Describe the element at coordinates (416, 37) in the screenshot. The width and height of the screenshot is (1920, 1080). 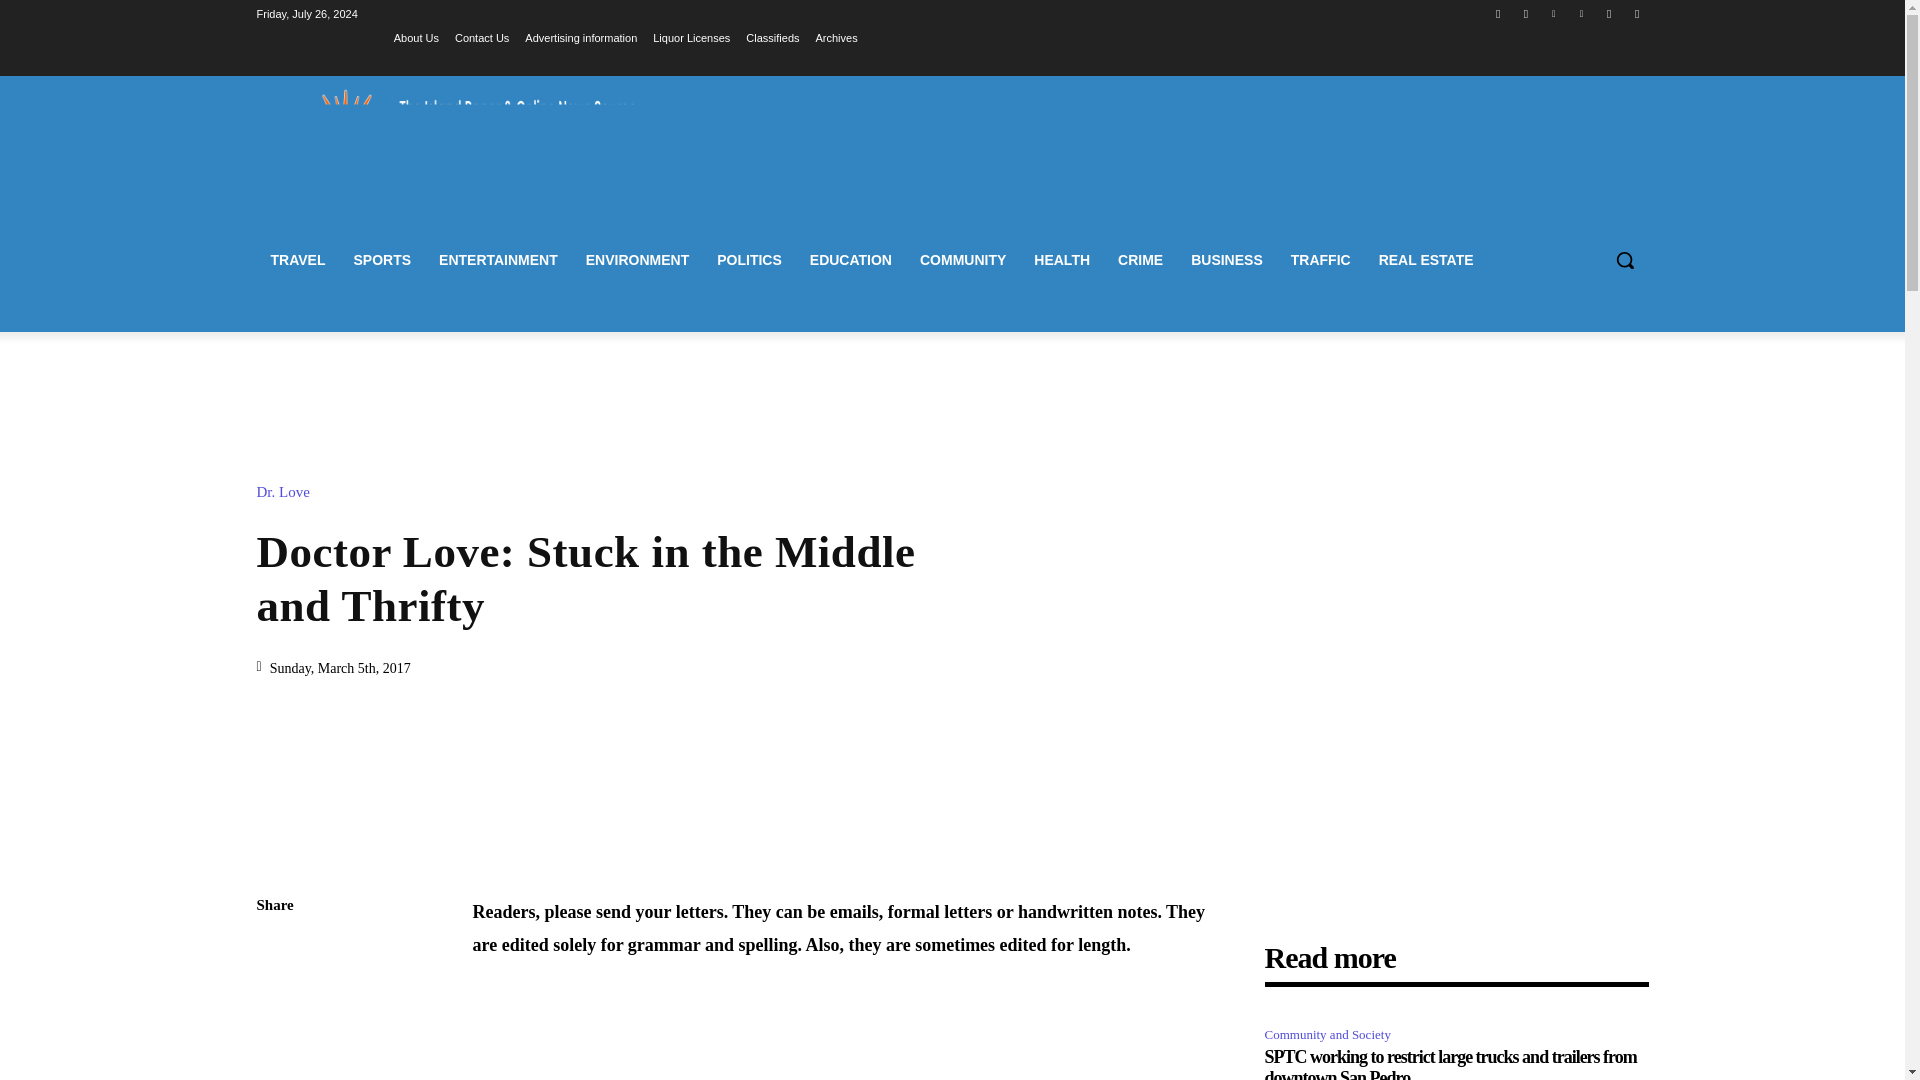
I see `About Us` at that location.